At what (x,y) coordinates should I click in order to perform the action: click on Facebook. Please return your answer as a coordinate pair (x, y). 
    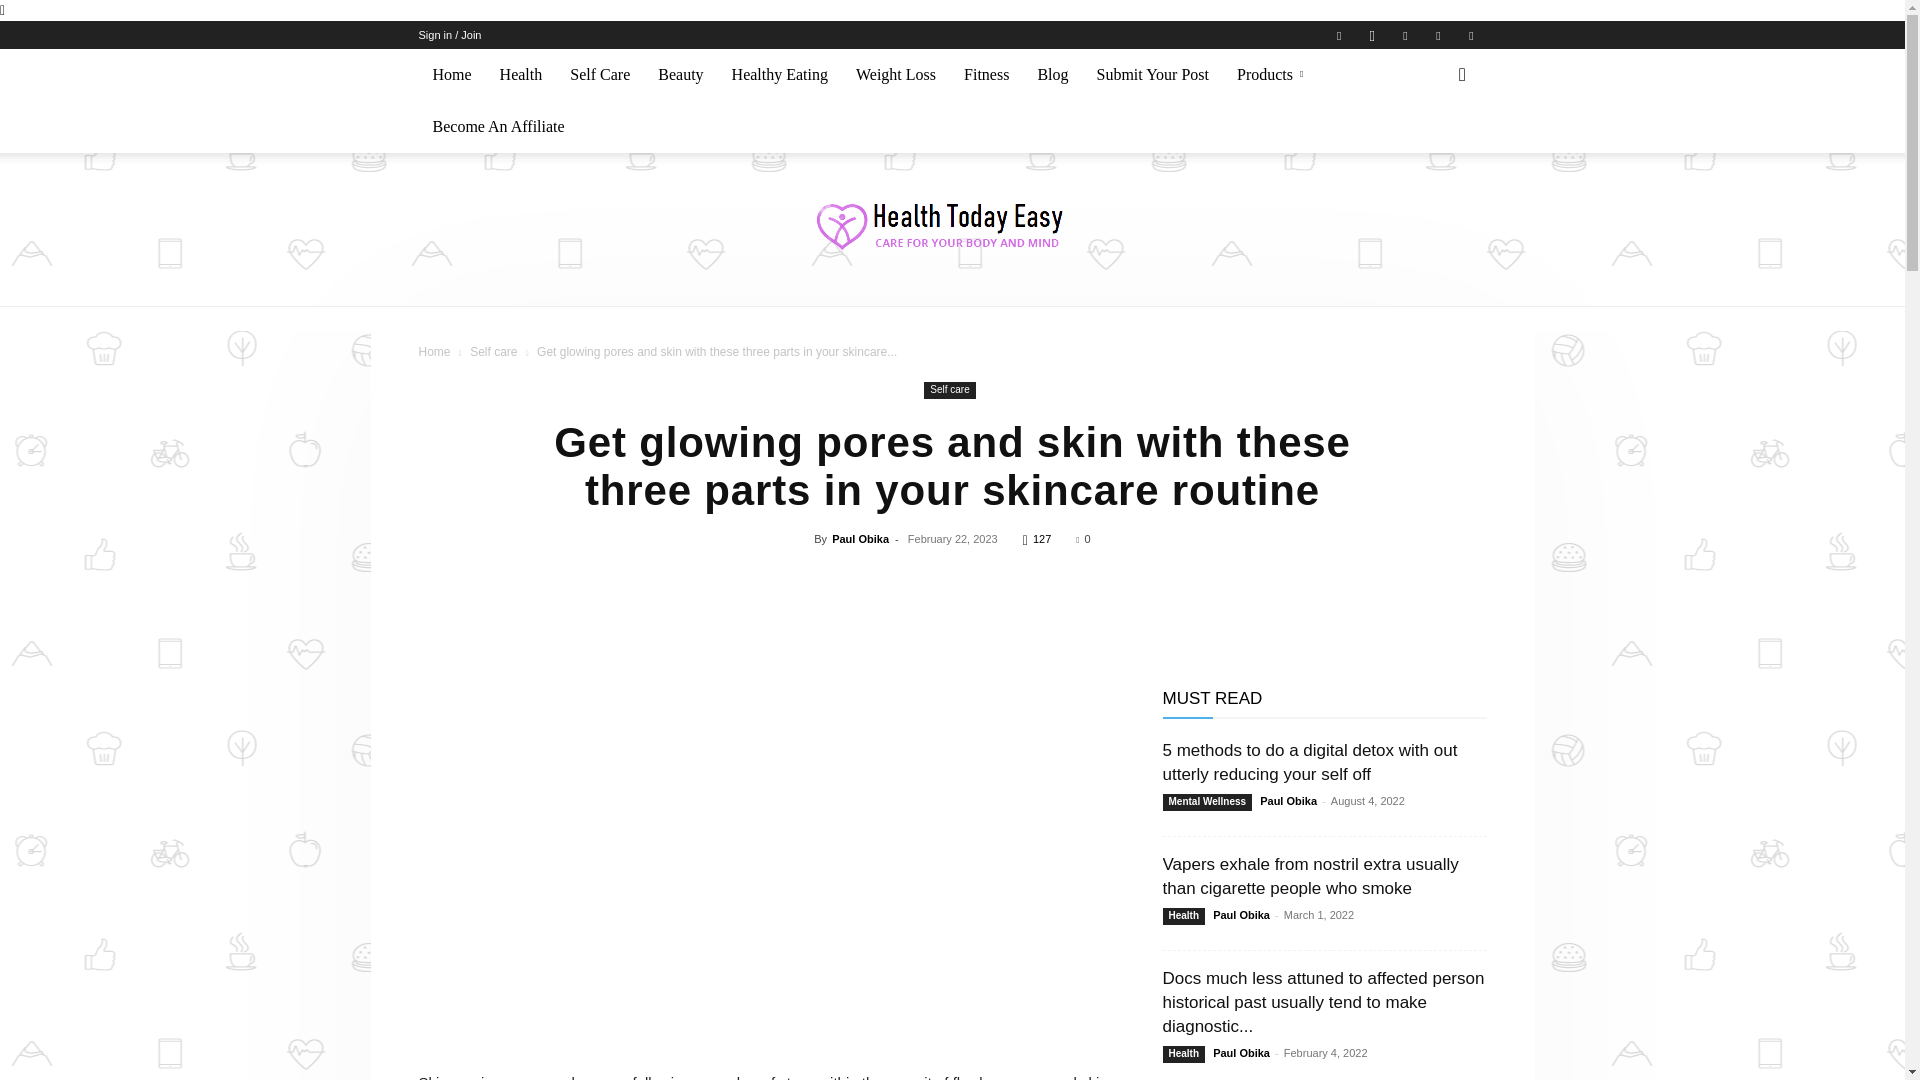
    Looking at the image, I should click on (1338, 34).